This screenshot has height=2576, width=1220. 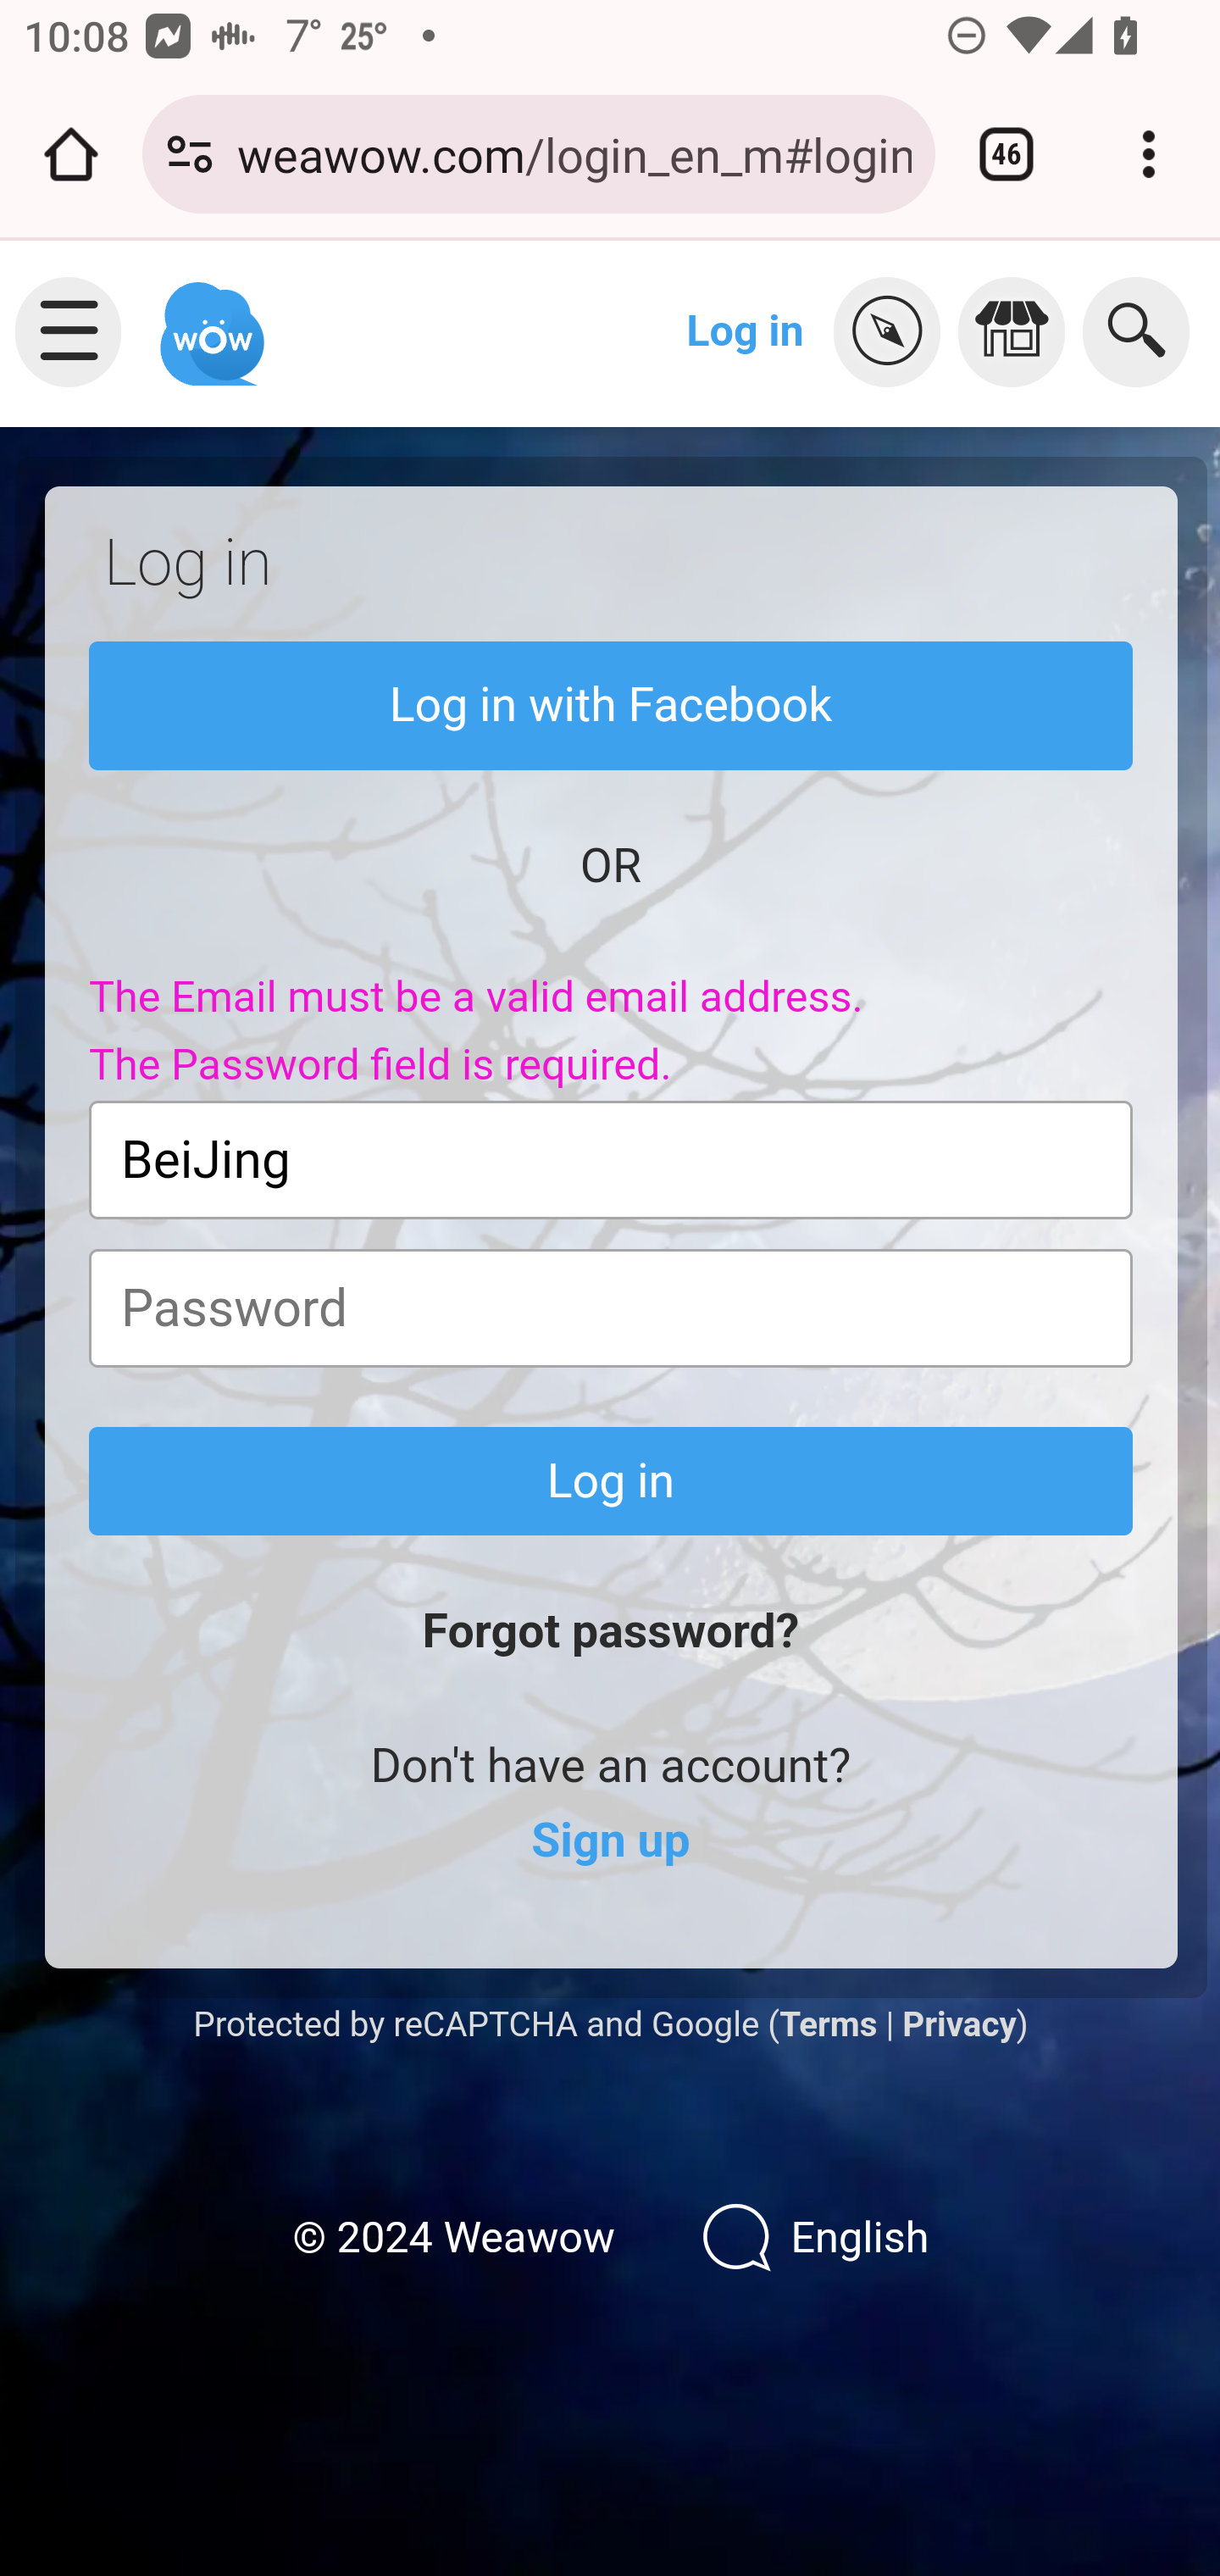 I want to click on , so click(x=1020, y=332).